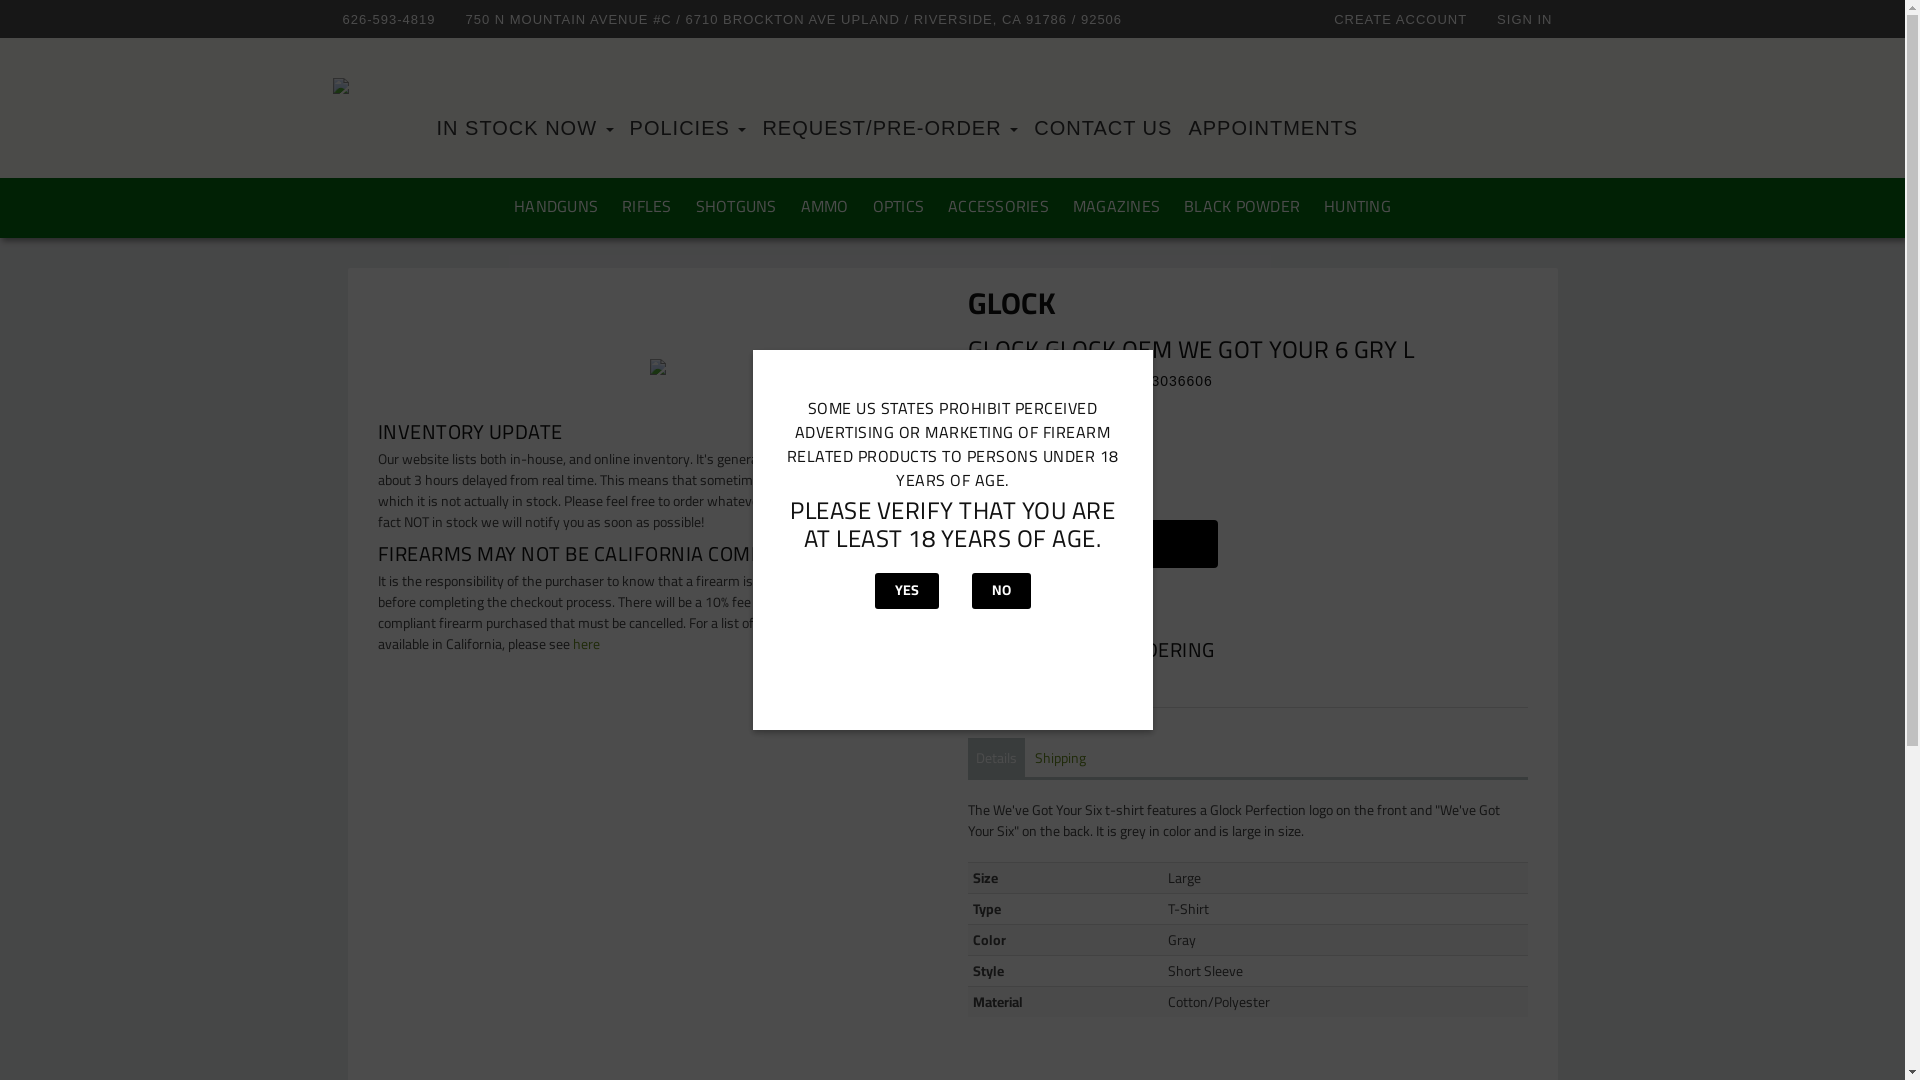  I want to click on APPOINTMENTS, so click(1273, 128).